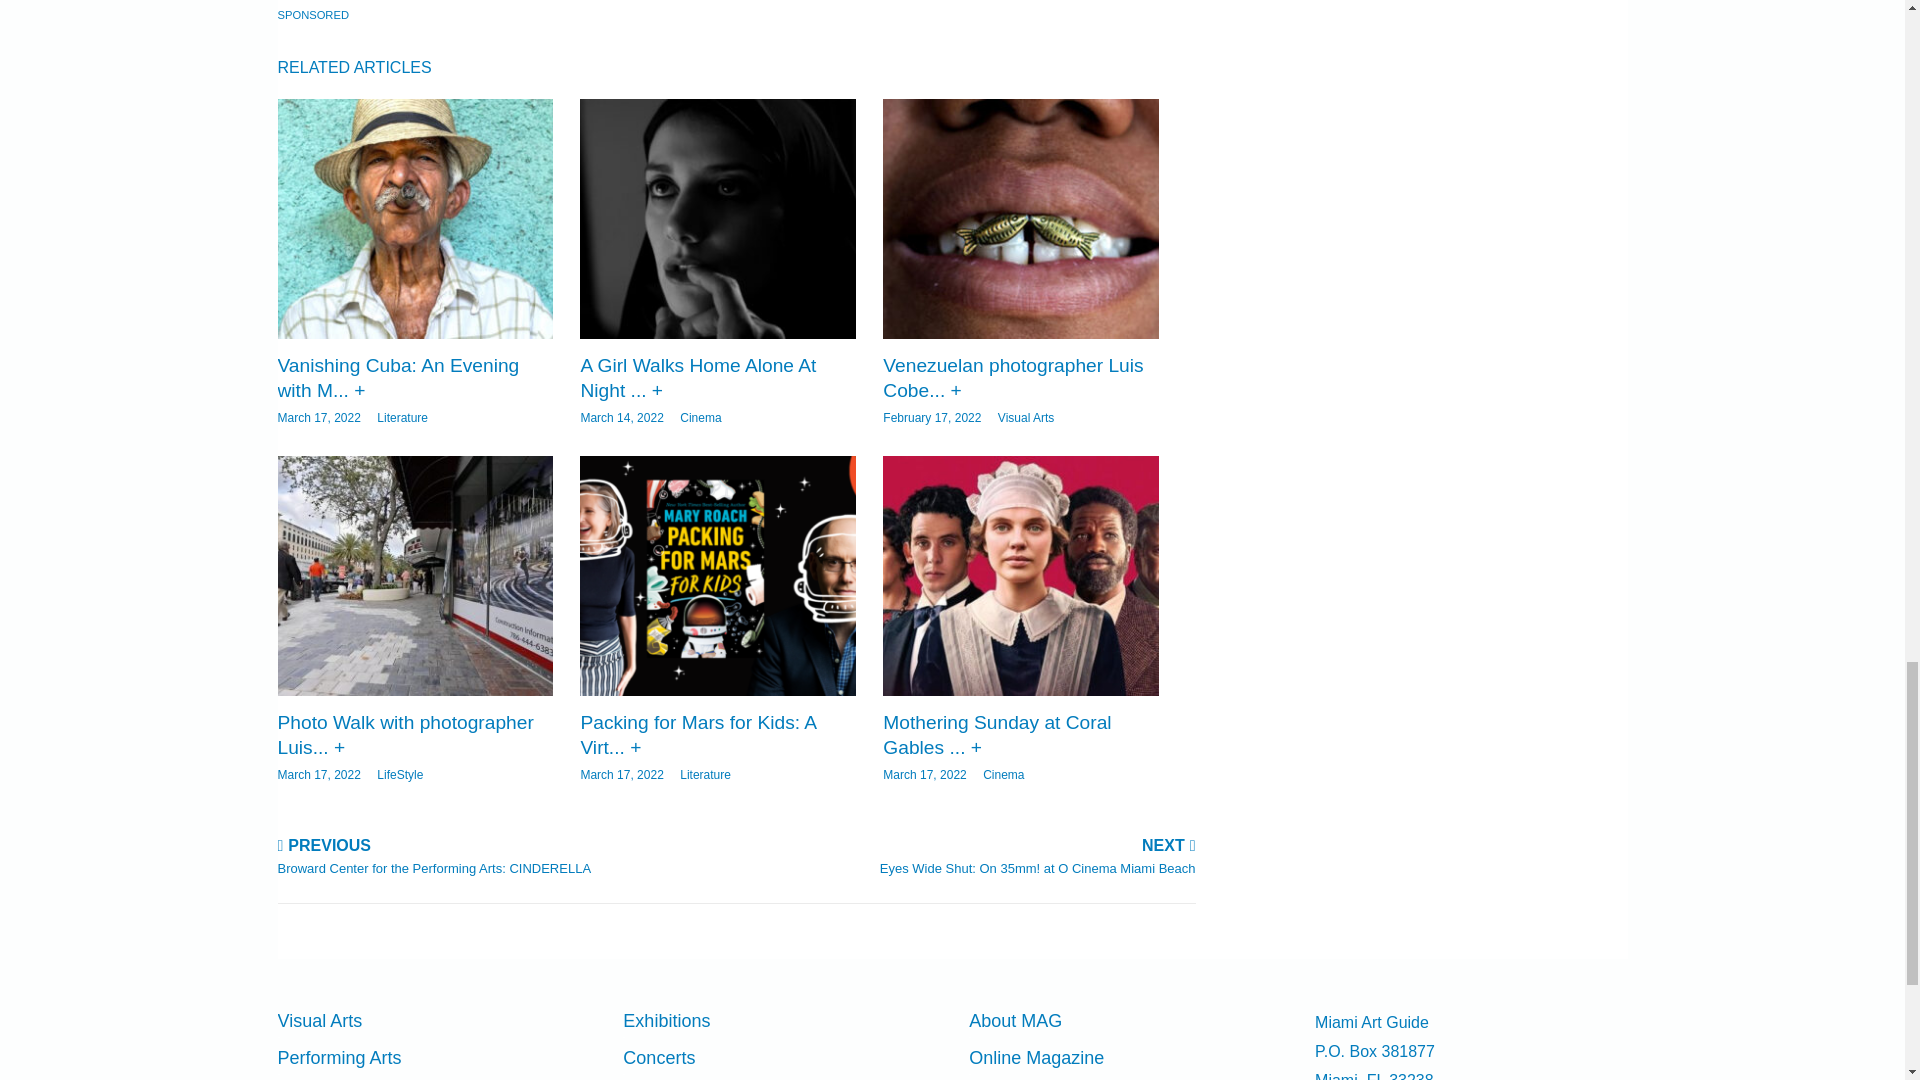 This screenshot has width=1920, height=1080. Describe the element at coordinates (716, 219) in the screenshot. I see `A Girl Walks Home Alone At Night at Coral Gables Art Cinema` at that location.